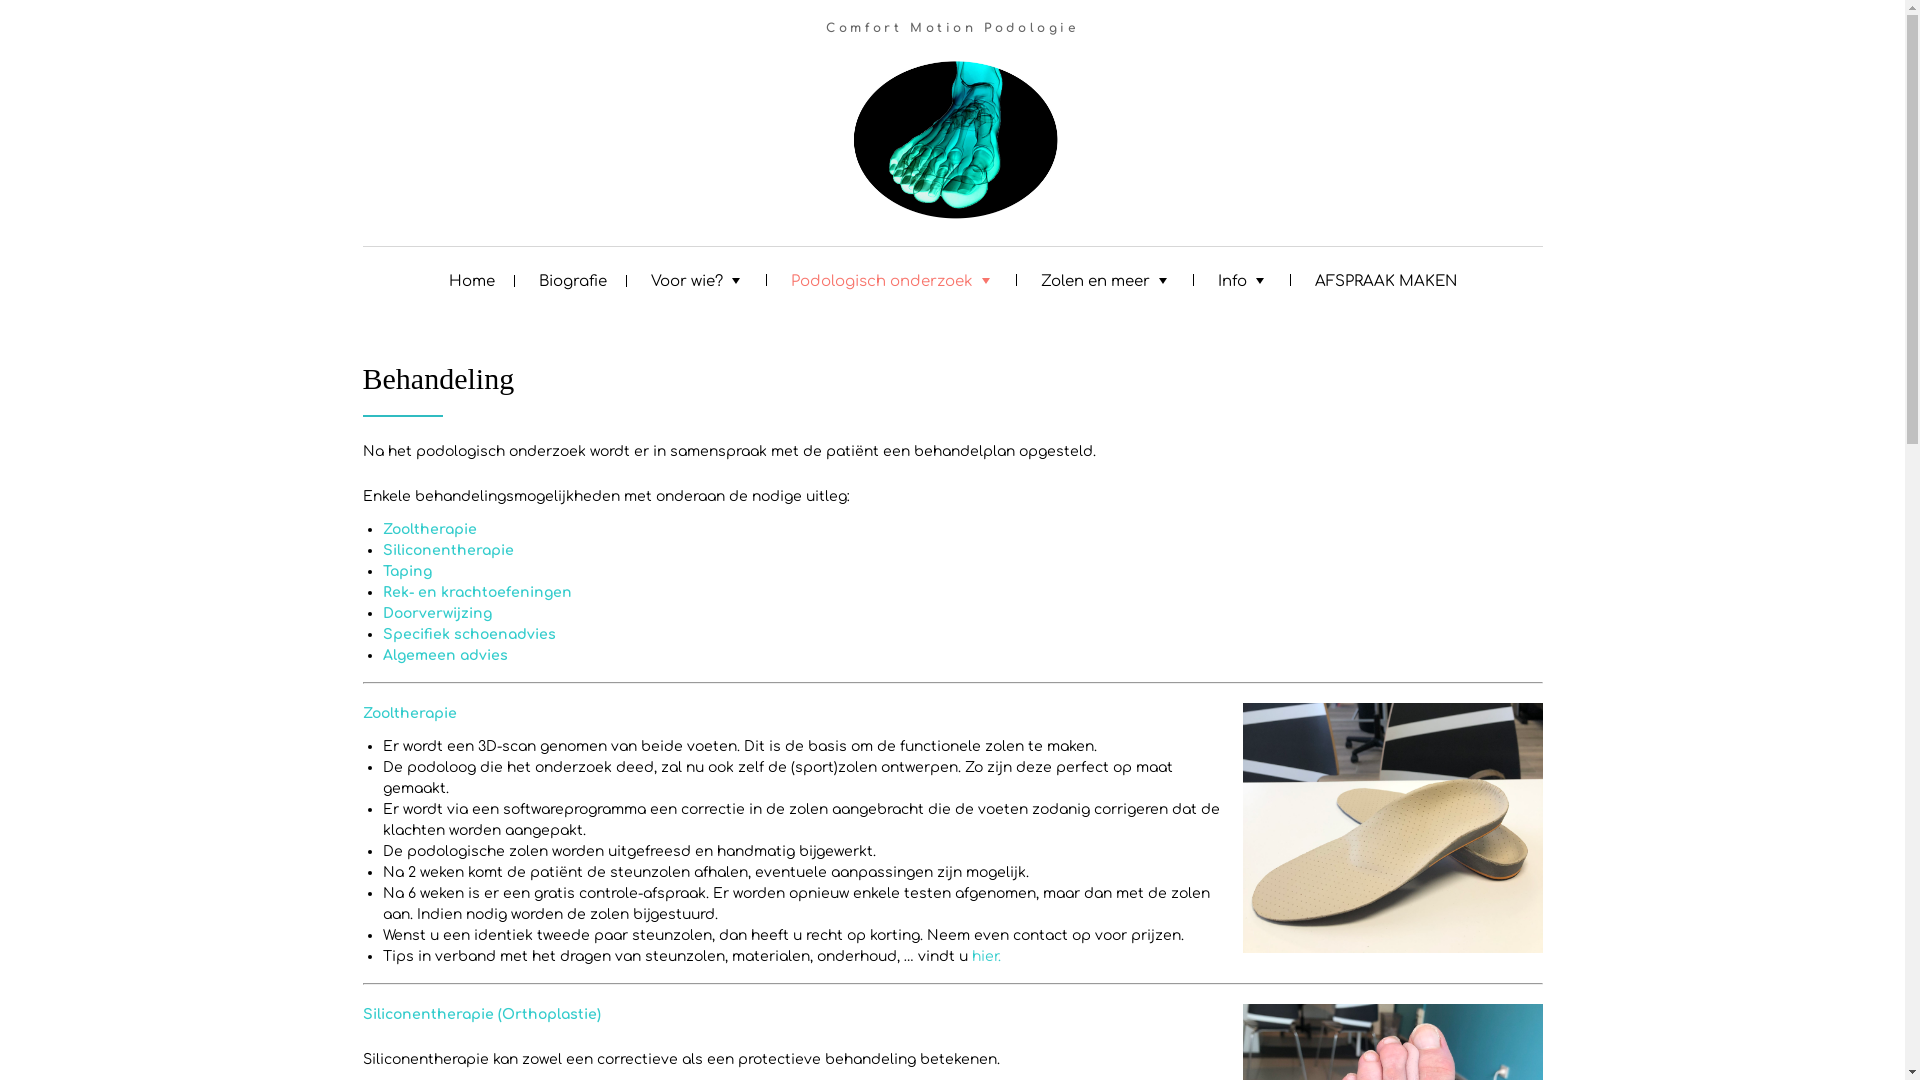 The width and height of the screenshot is (1920, 1080). I want to click on Podologisch onderzoek, so click(893, 279).